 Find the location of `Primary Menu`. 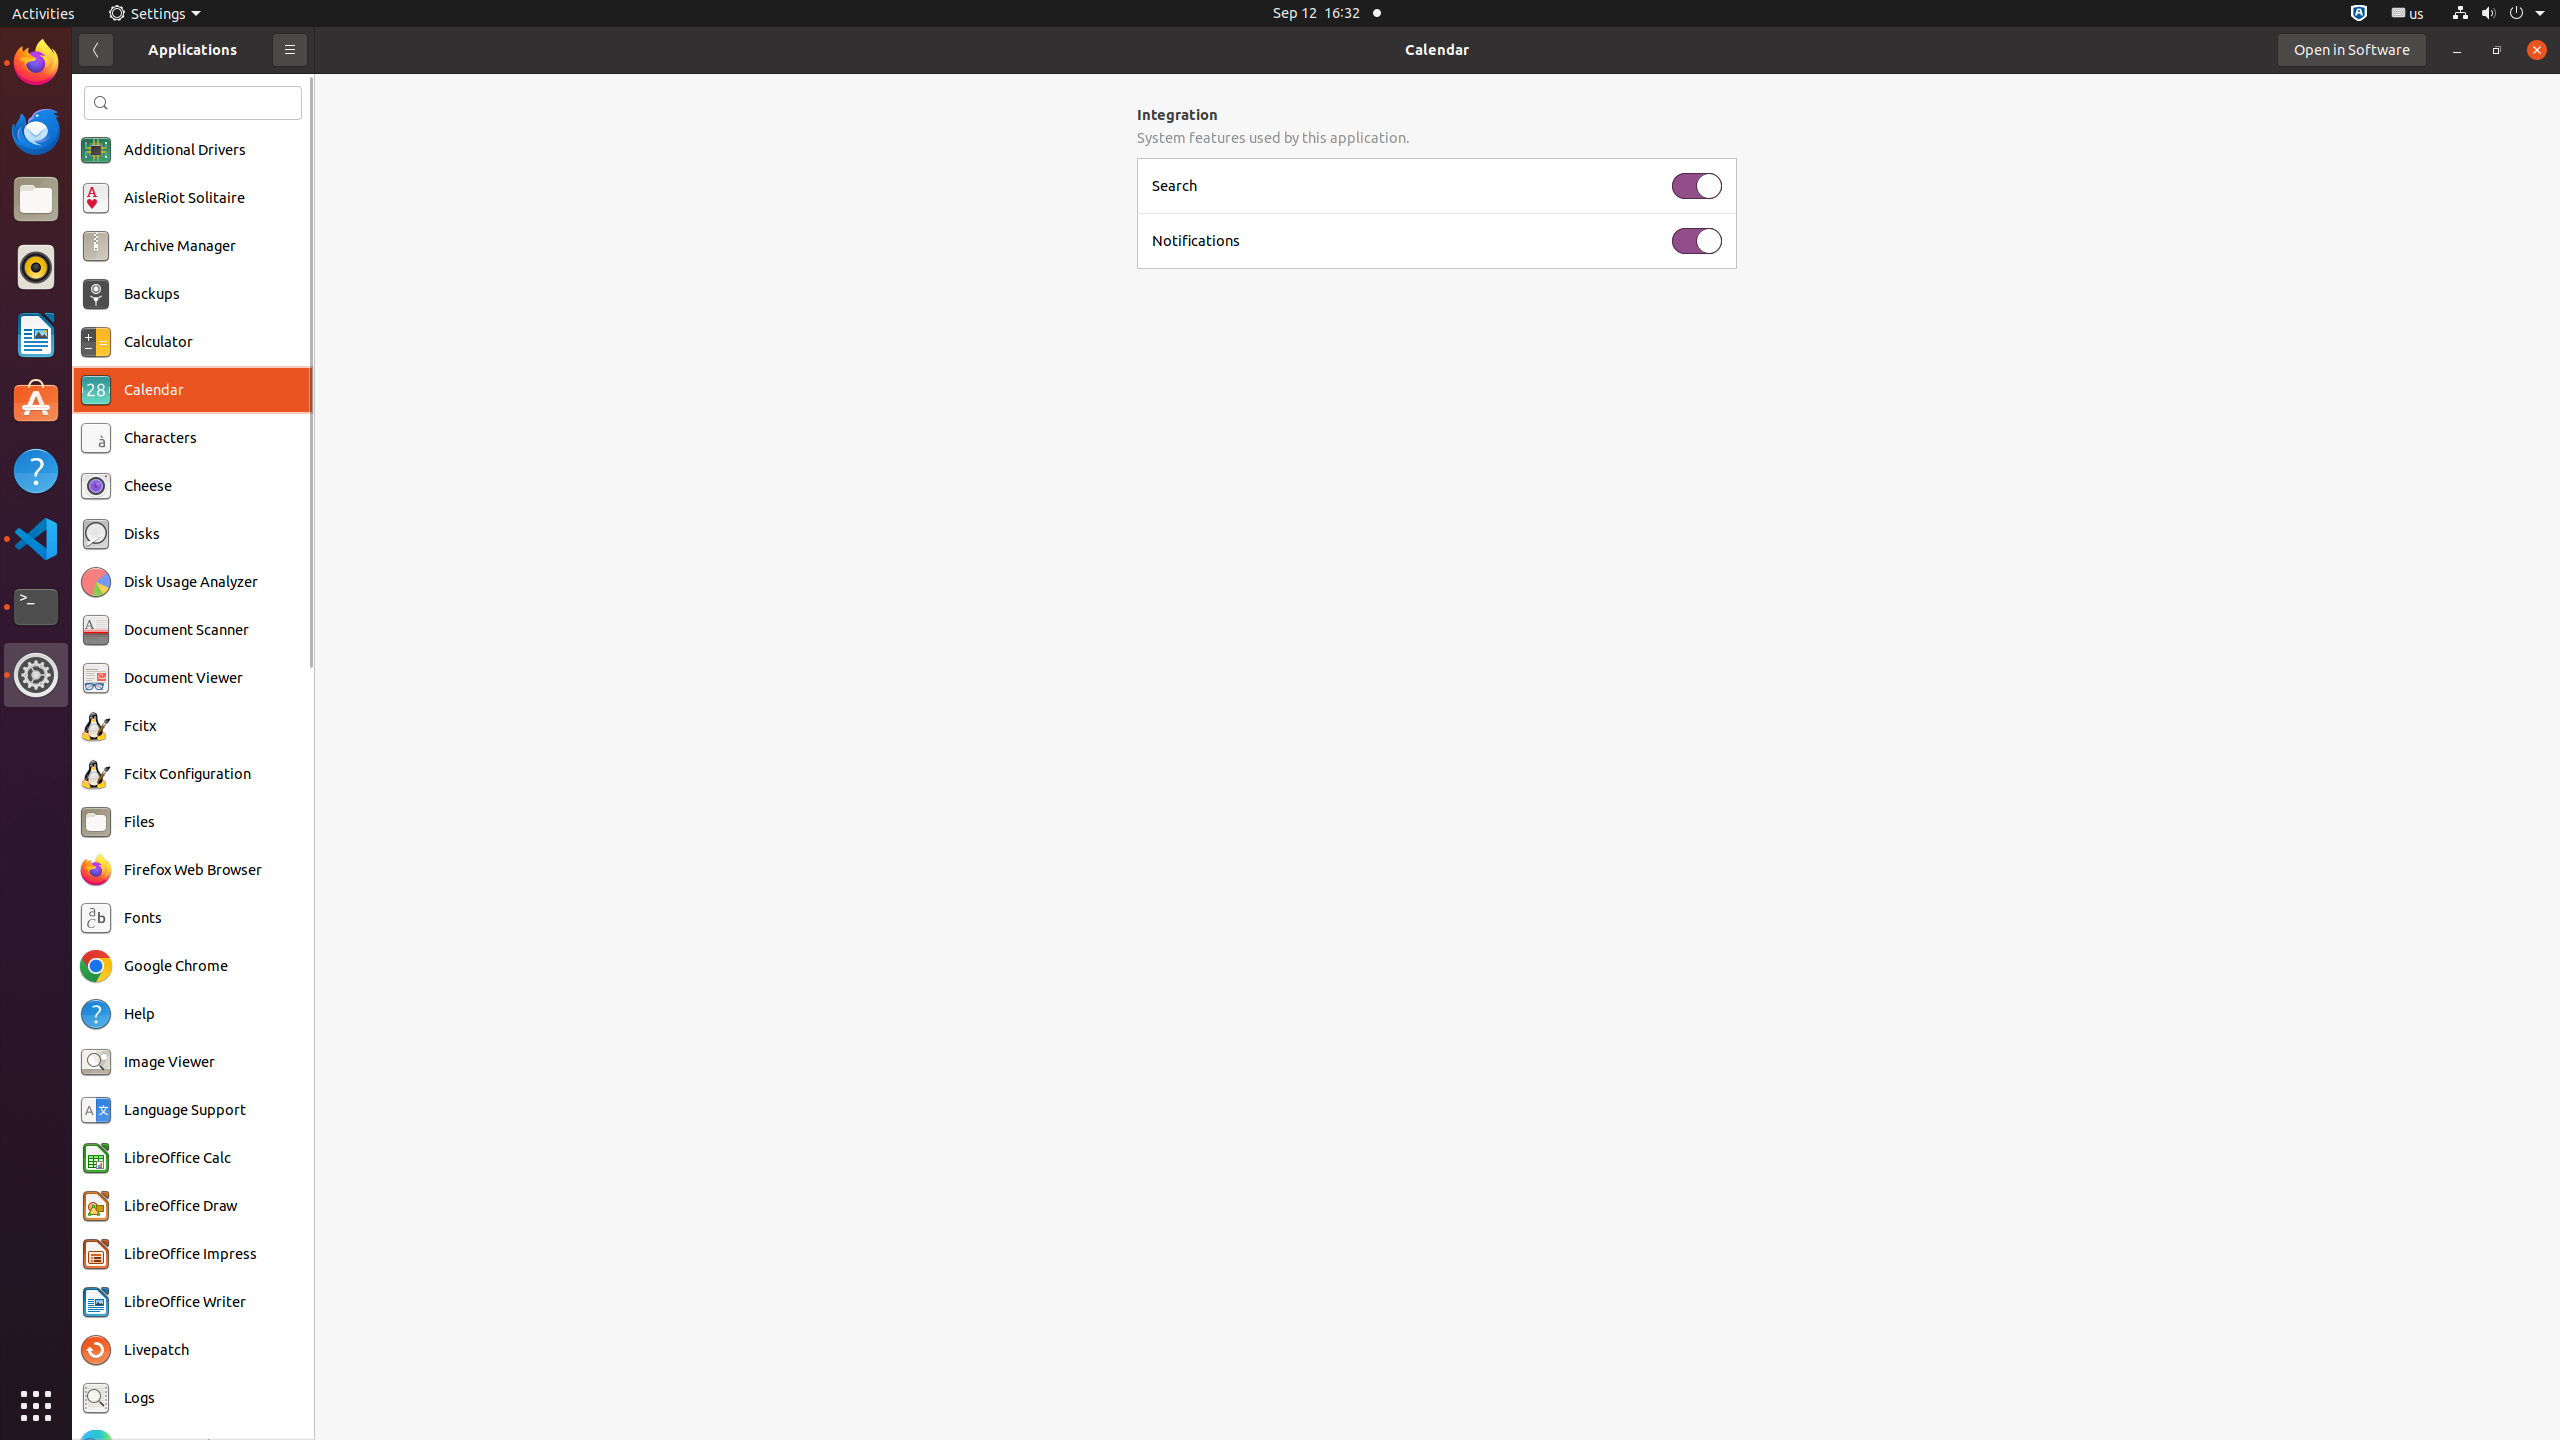

Primary Menu is located at coordinates (290, 50).